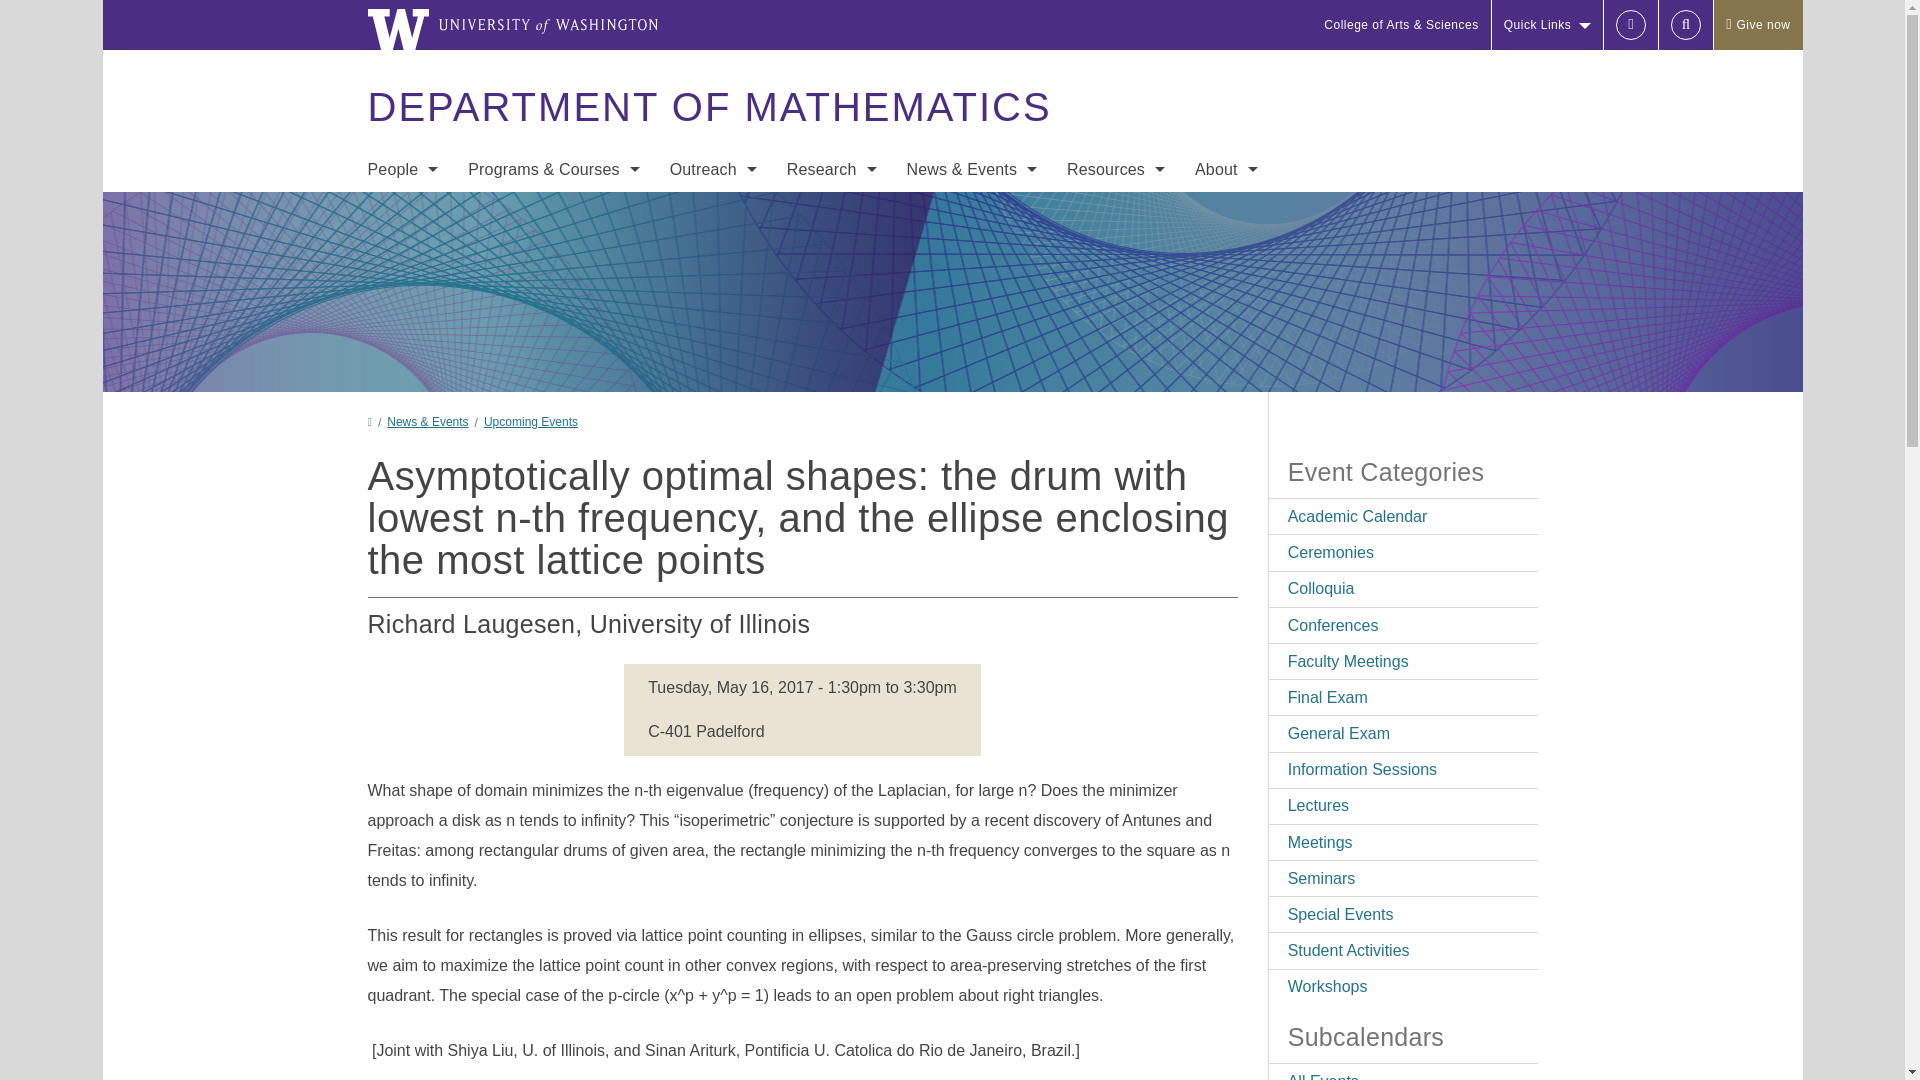  I want to click on Math Tutors, so click(402, 412).